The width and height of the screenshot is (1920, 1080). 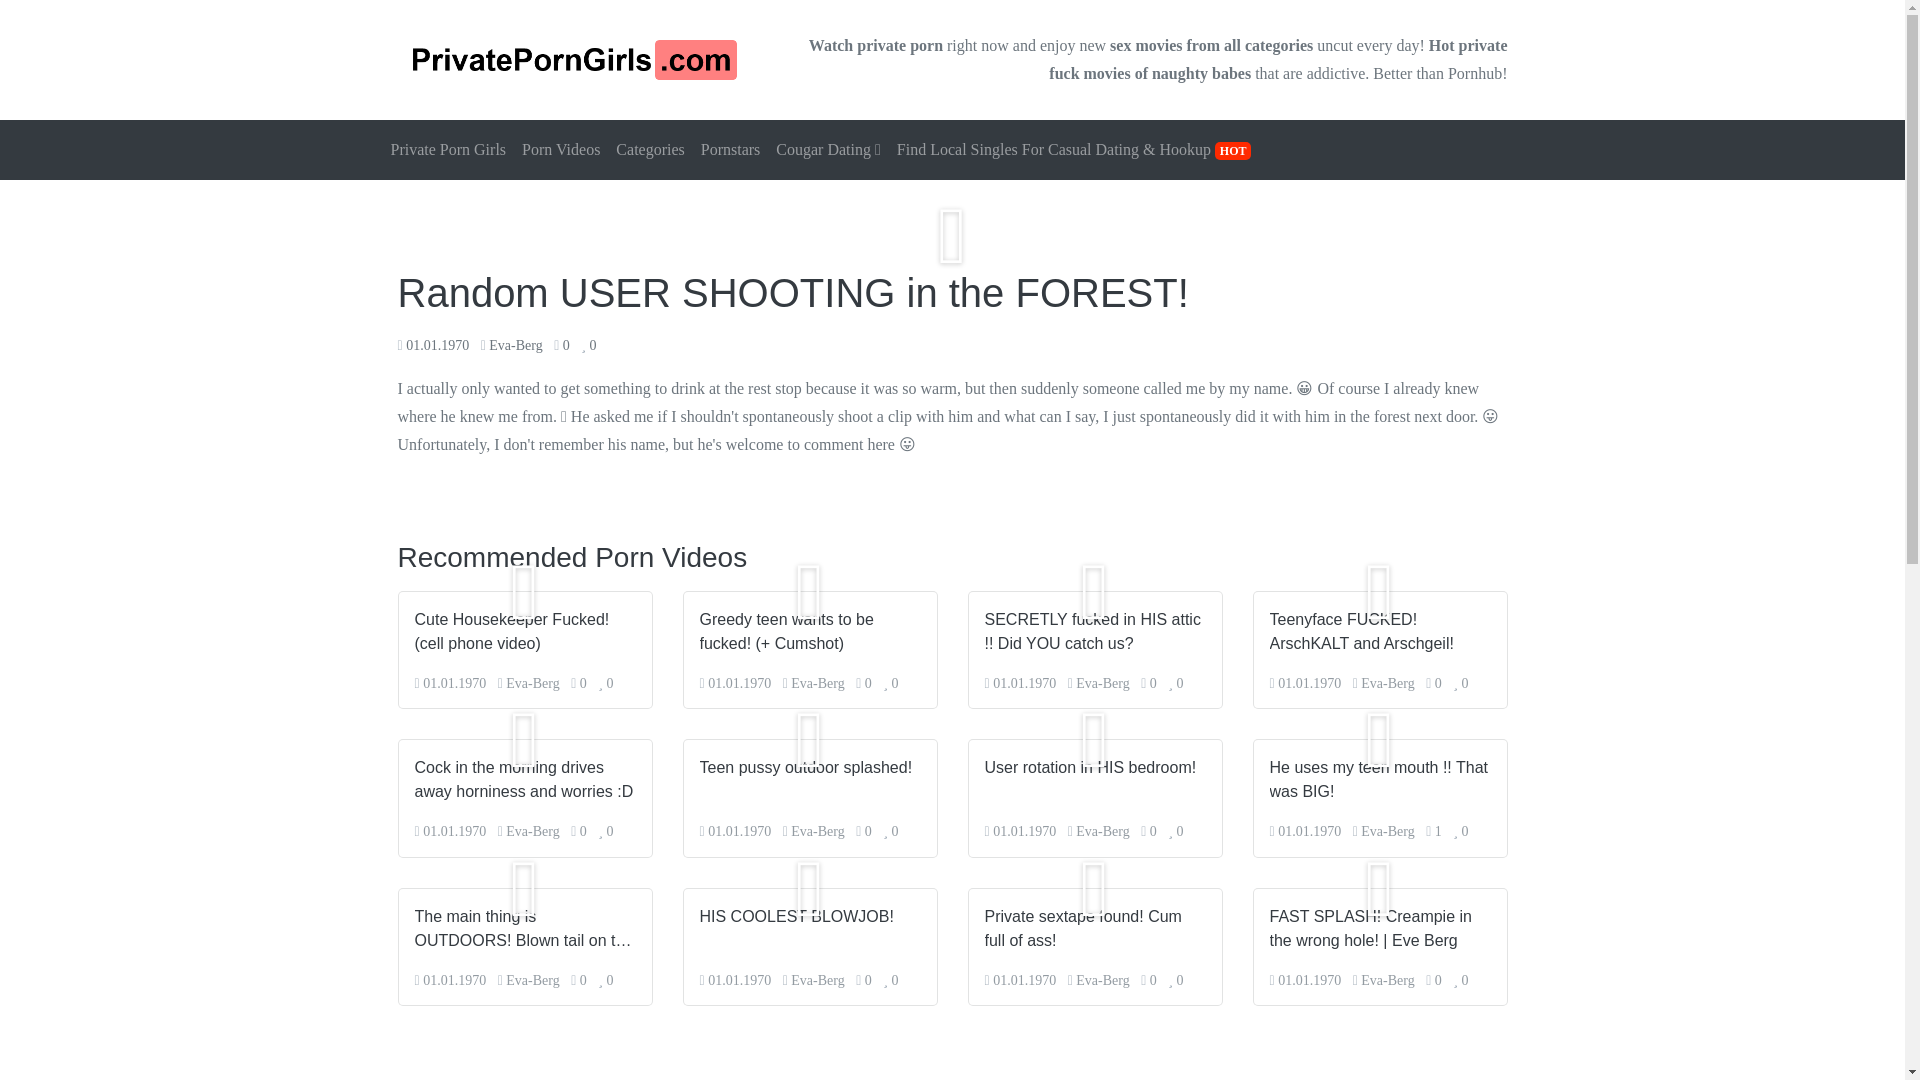 What do you see at coordinates (810, 768) in the screenshot?
I see `Teen pussy outdoor splashed!` at bounding box center [810, 768].